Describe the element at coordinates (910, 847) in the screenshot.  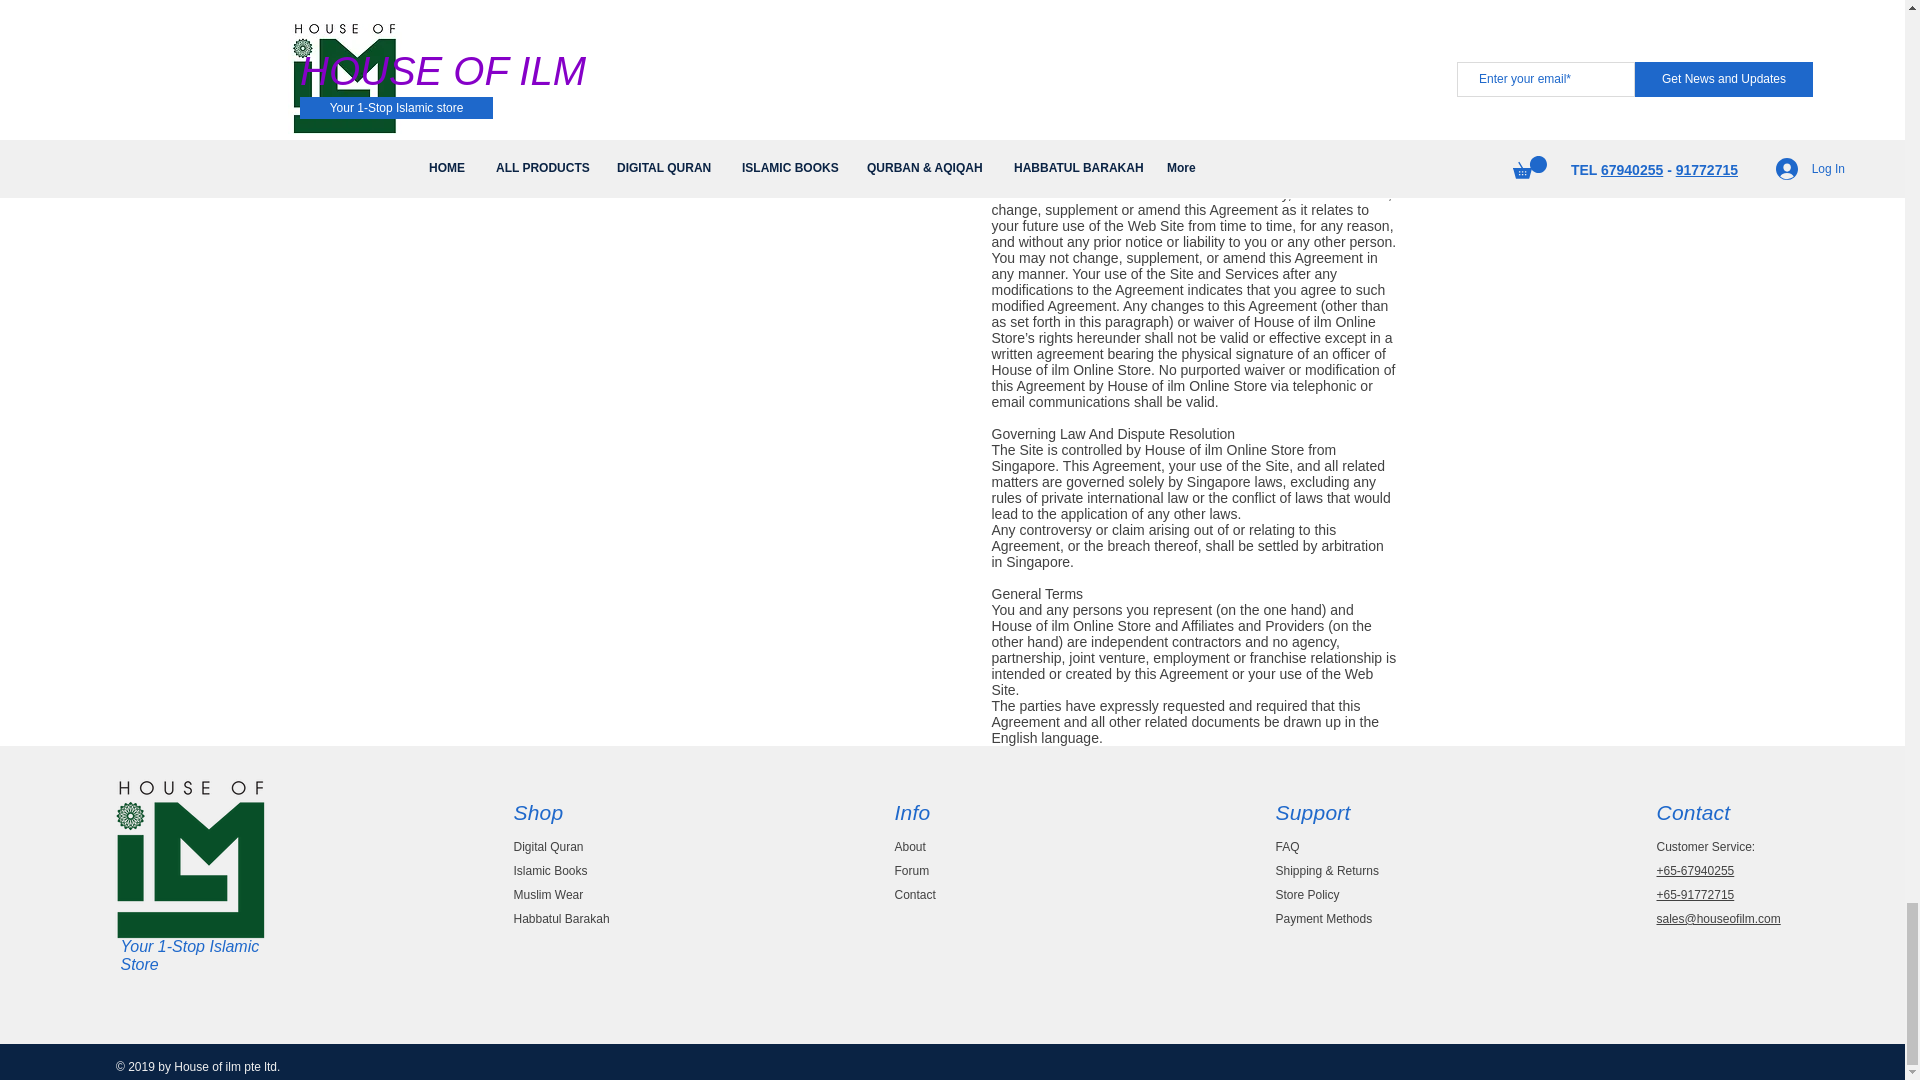
I see `About` at that location.